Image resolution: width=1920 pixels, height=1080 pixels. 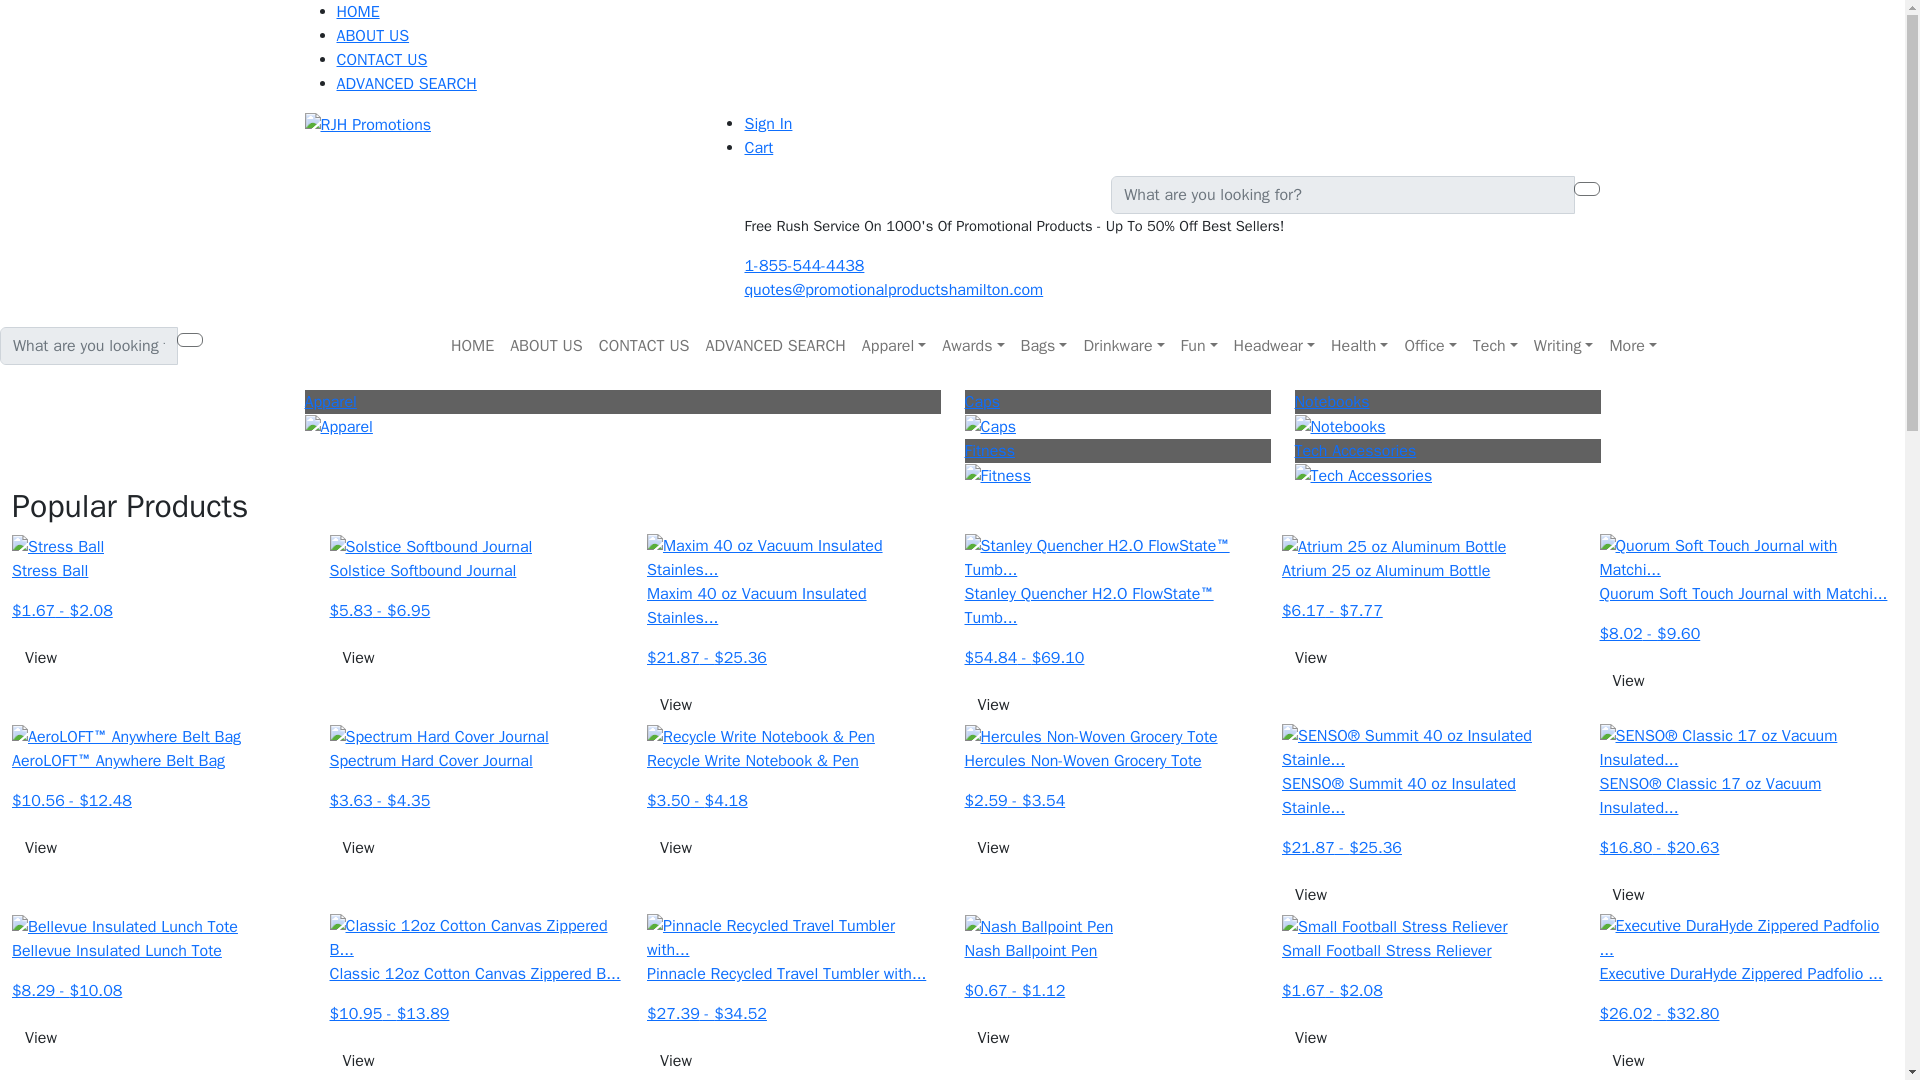 I want to click on CONTACT US, so click(x=381, y=60).